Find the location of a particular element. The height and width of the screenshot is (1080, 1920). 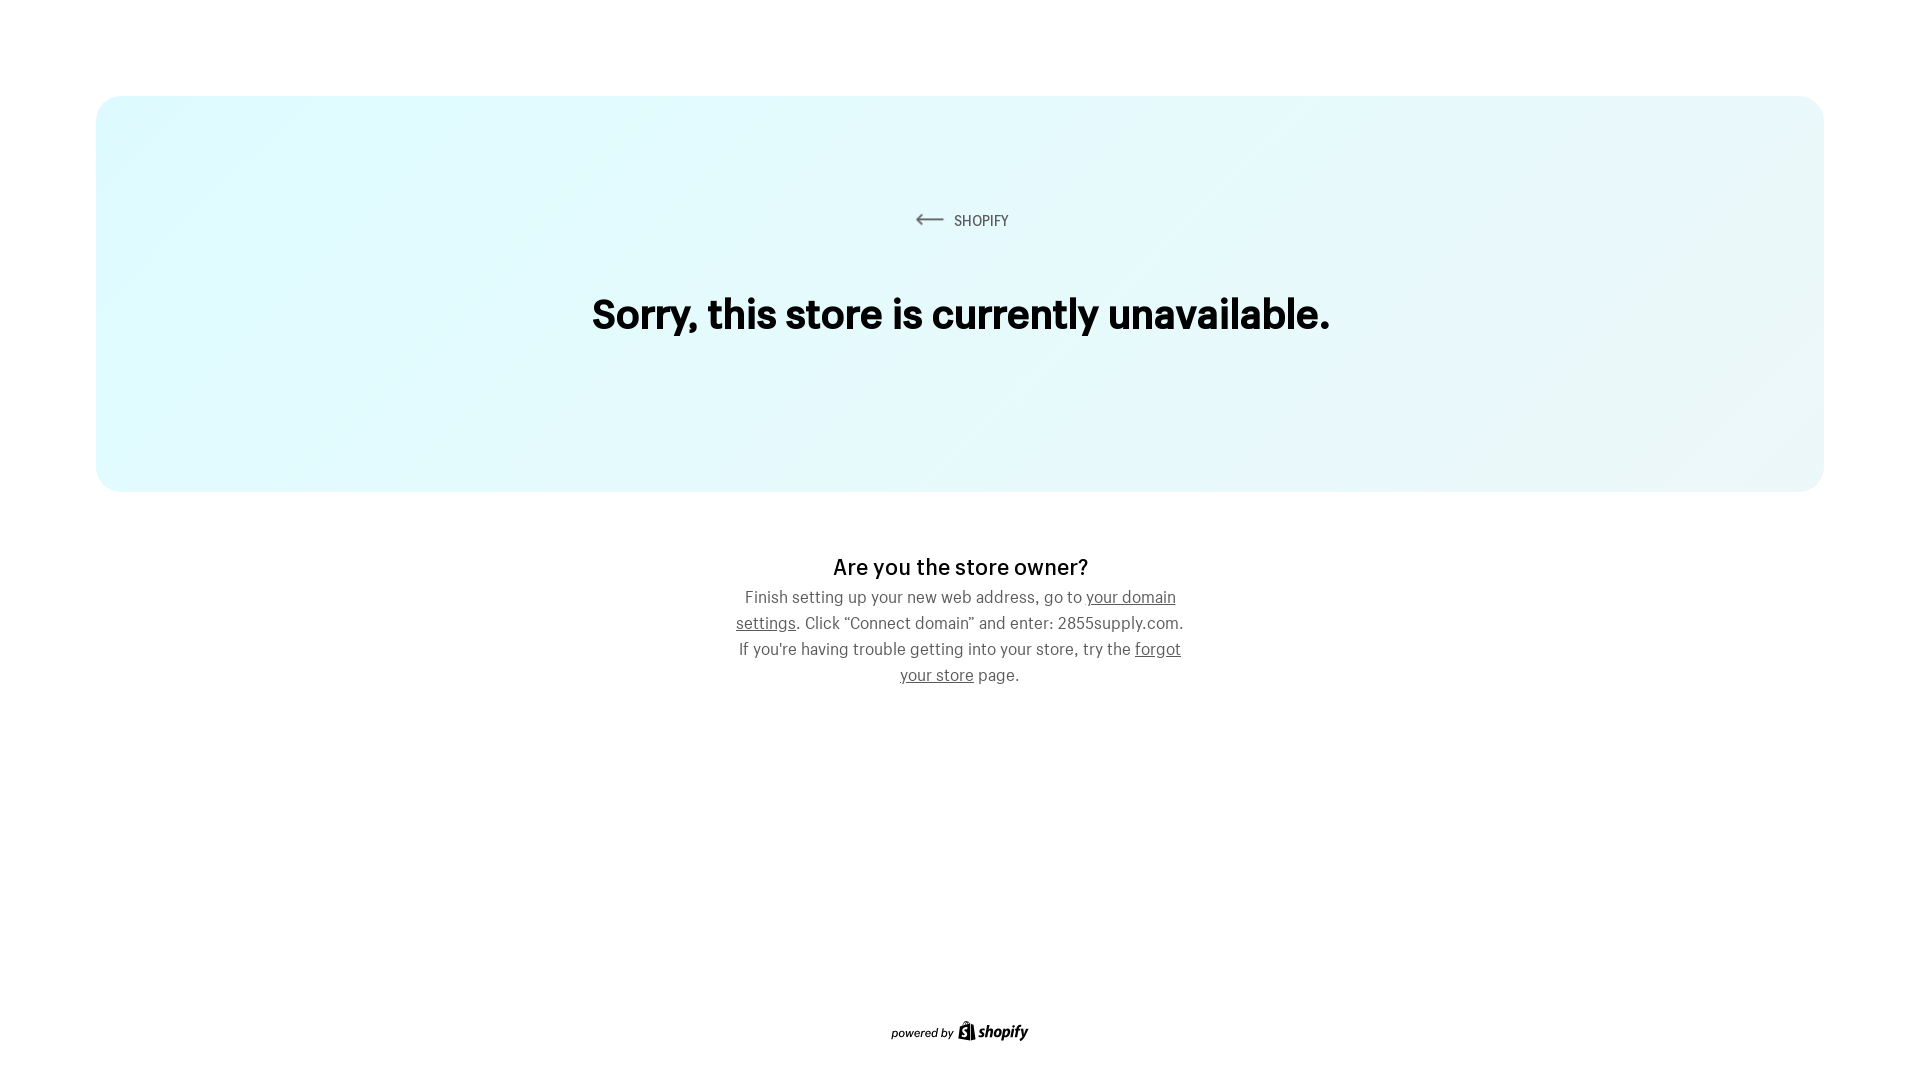

SHOPIFY is located at coordinates (960, 220).